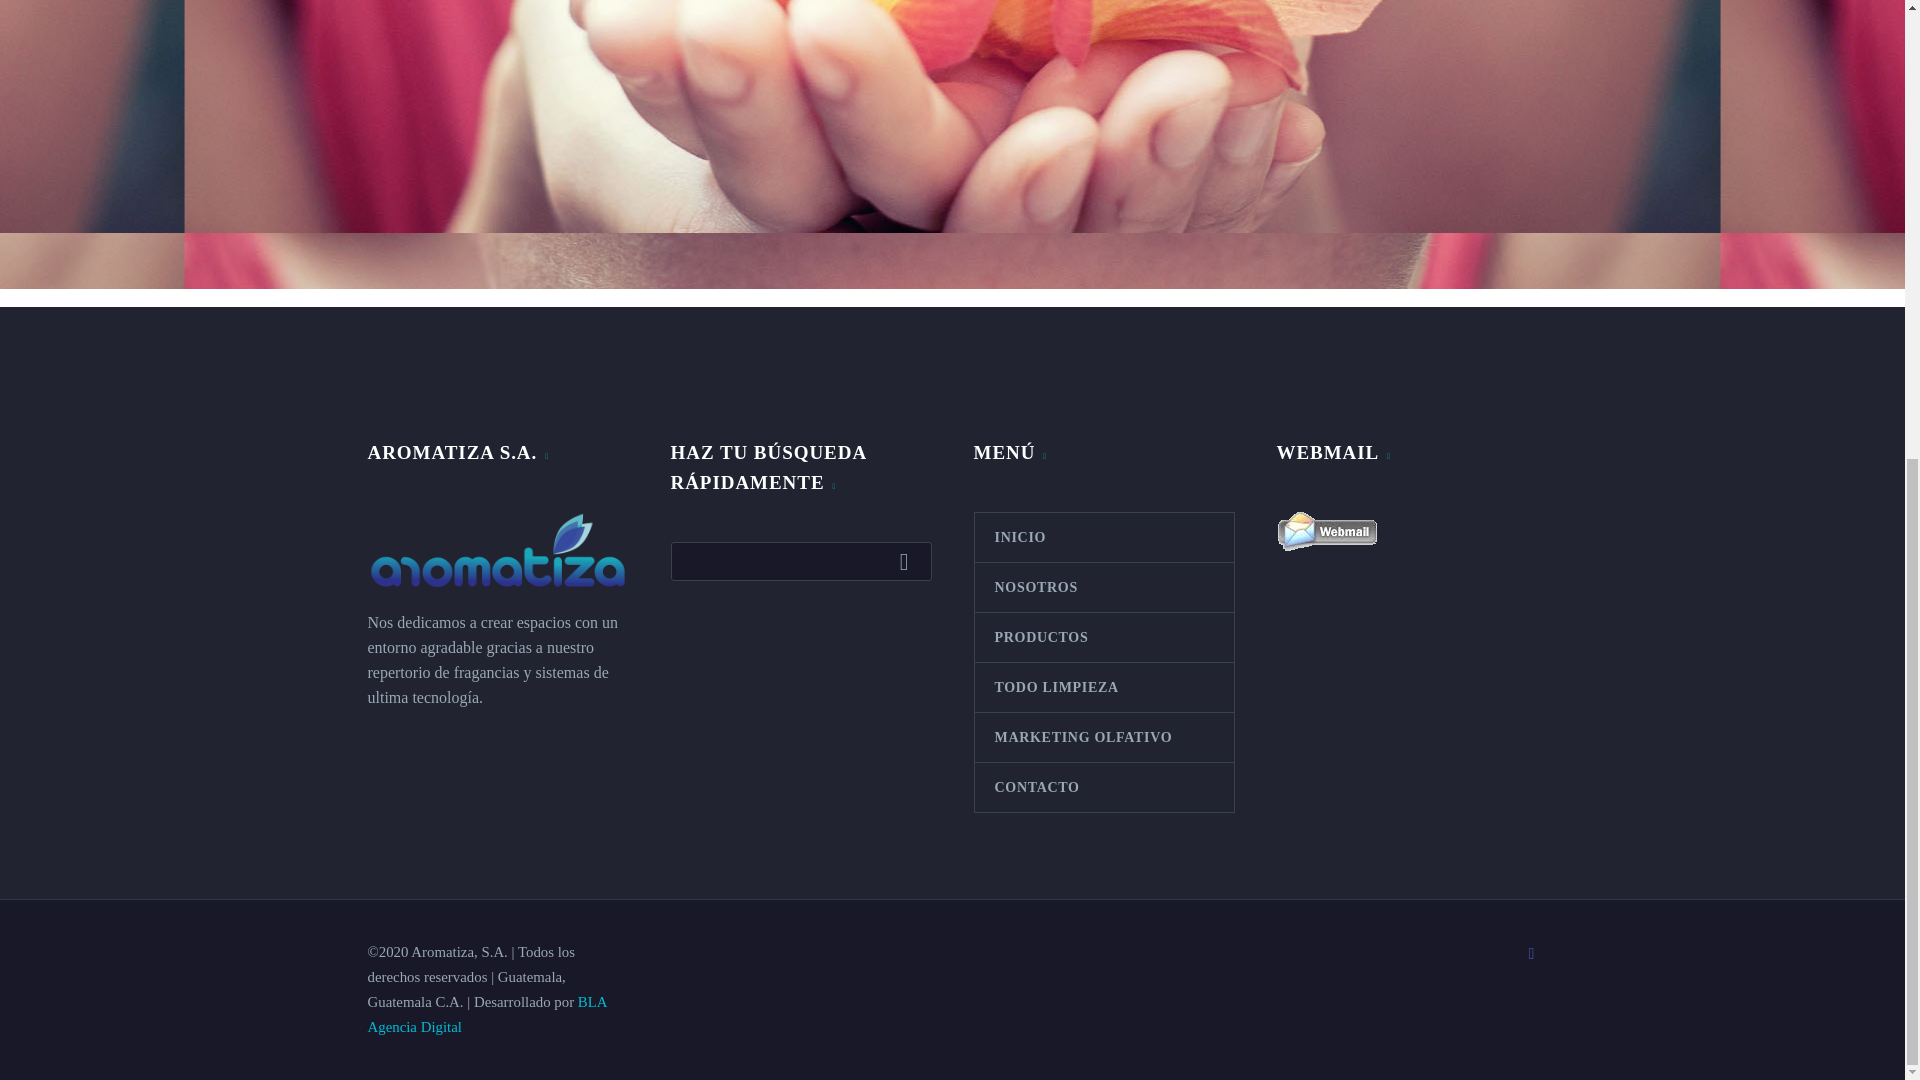  Describe the element at coordinates (1532, 954) in the screenshot. I see `Facebook` at that location.